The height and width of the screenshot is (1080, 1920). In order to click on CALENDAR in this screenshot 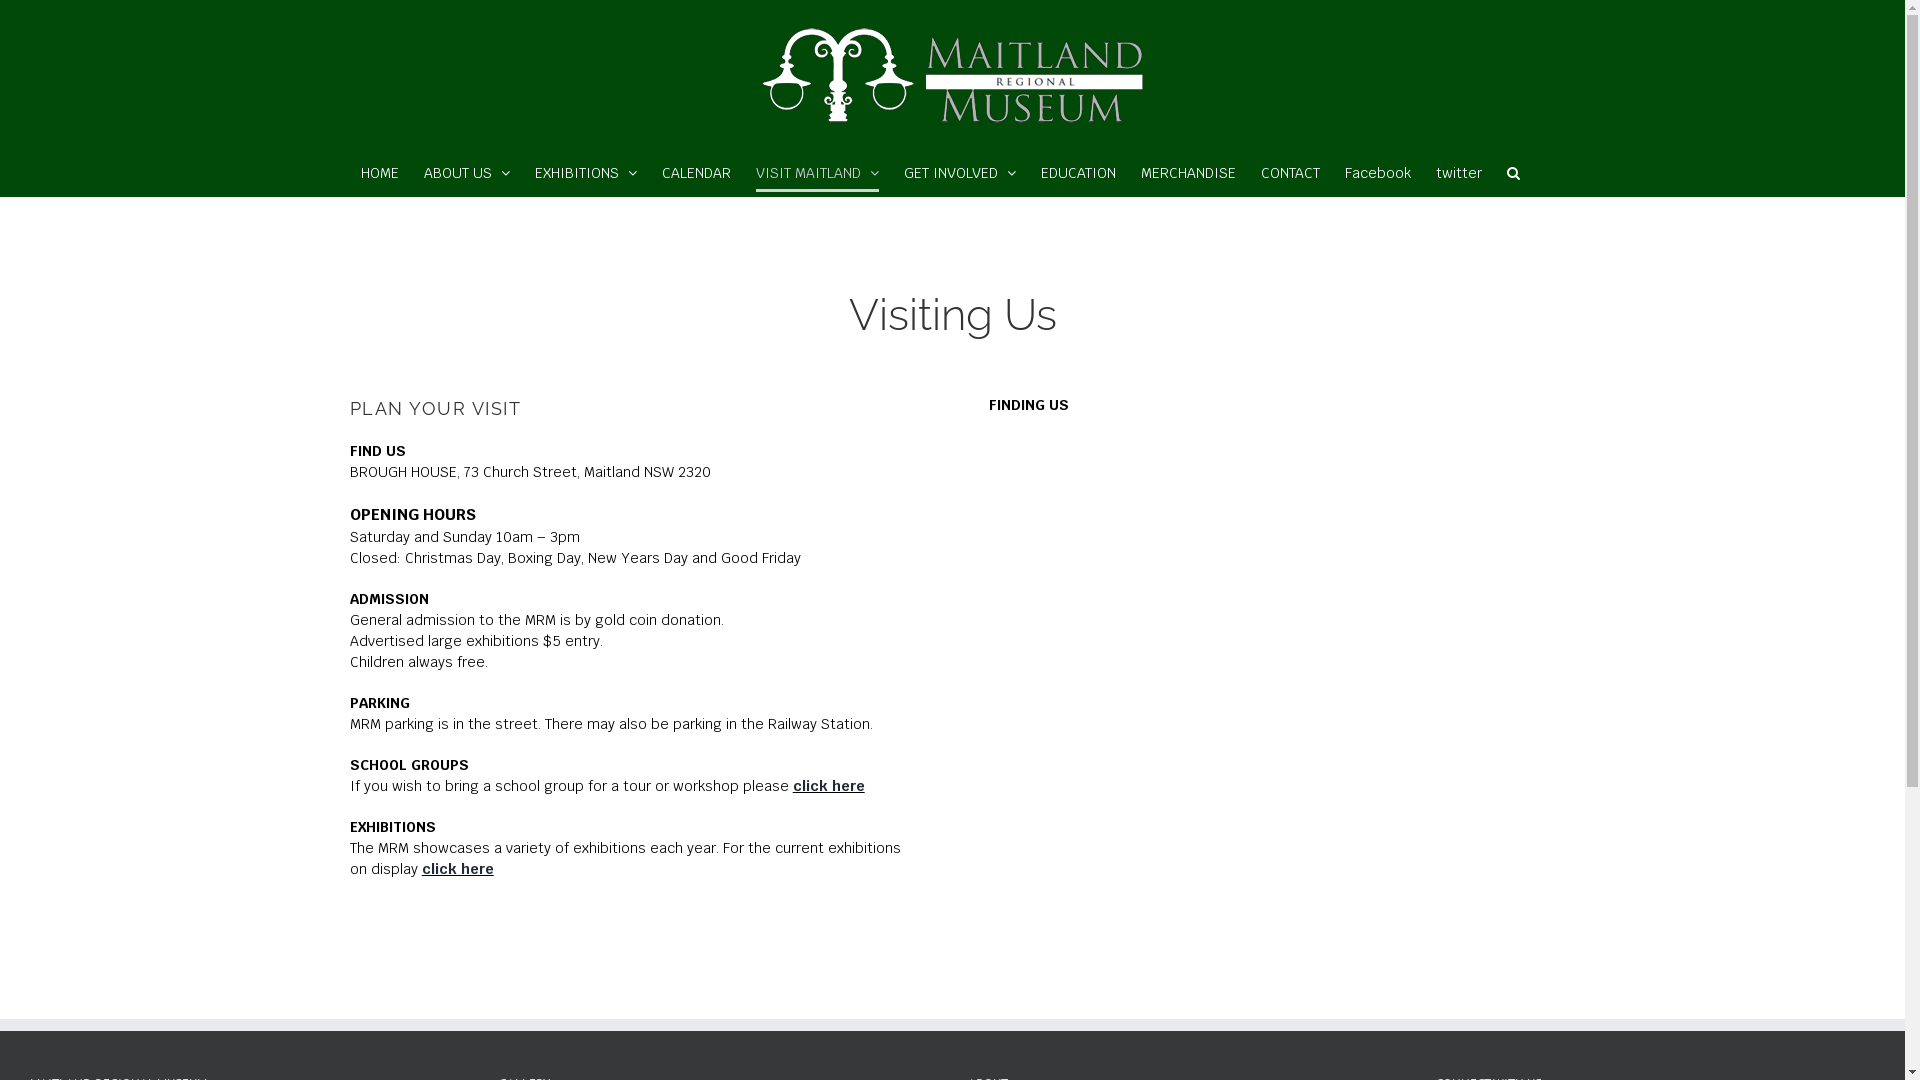, I will do `click(696, 172)`.